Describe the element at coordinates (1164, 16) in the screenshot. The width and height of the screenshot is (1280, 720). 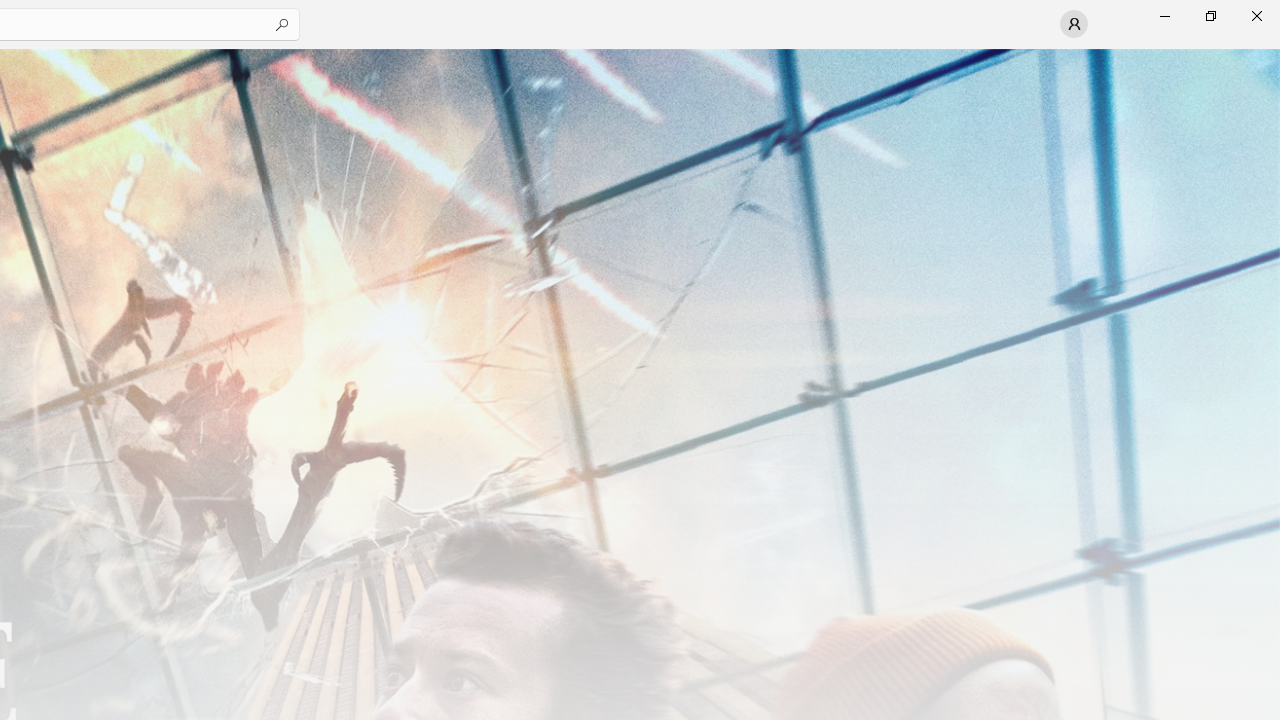
I see `Minimize Microsoft Store` at that location.